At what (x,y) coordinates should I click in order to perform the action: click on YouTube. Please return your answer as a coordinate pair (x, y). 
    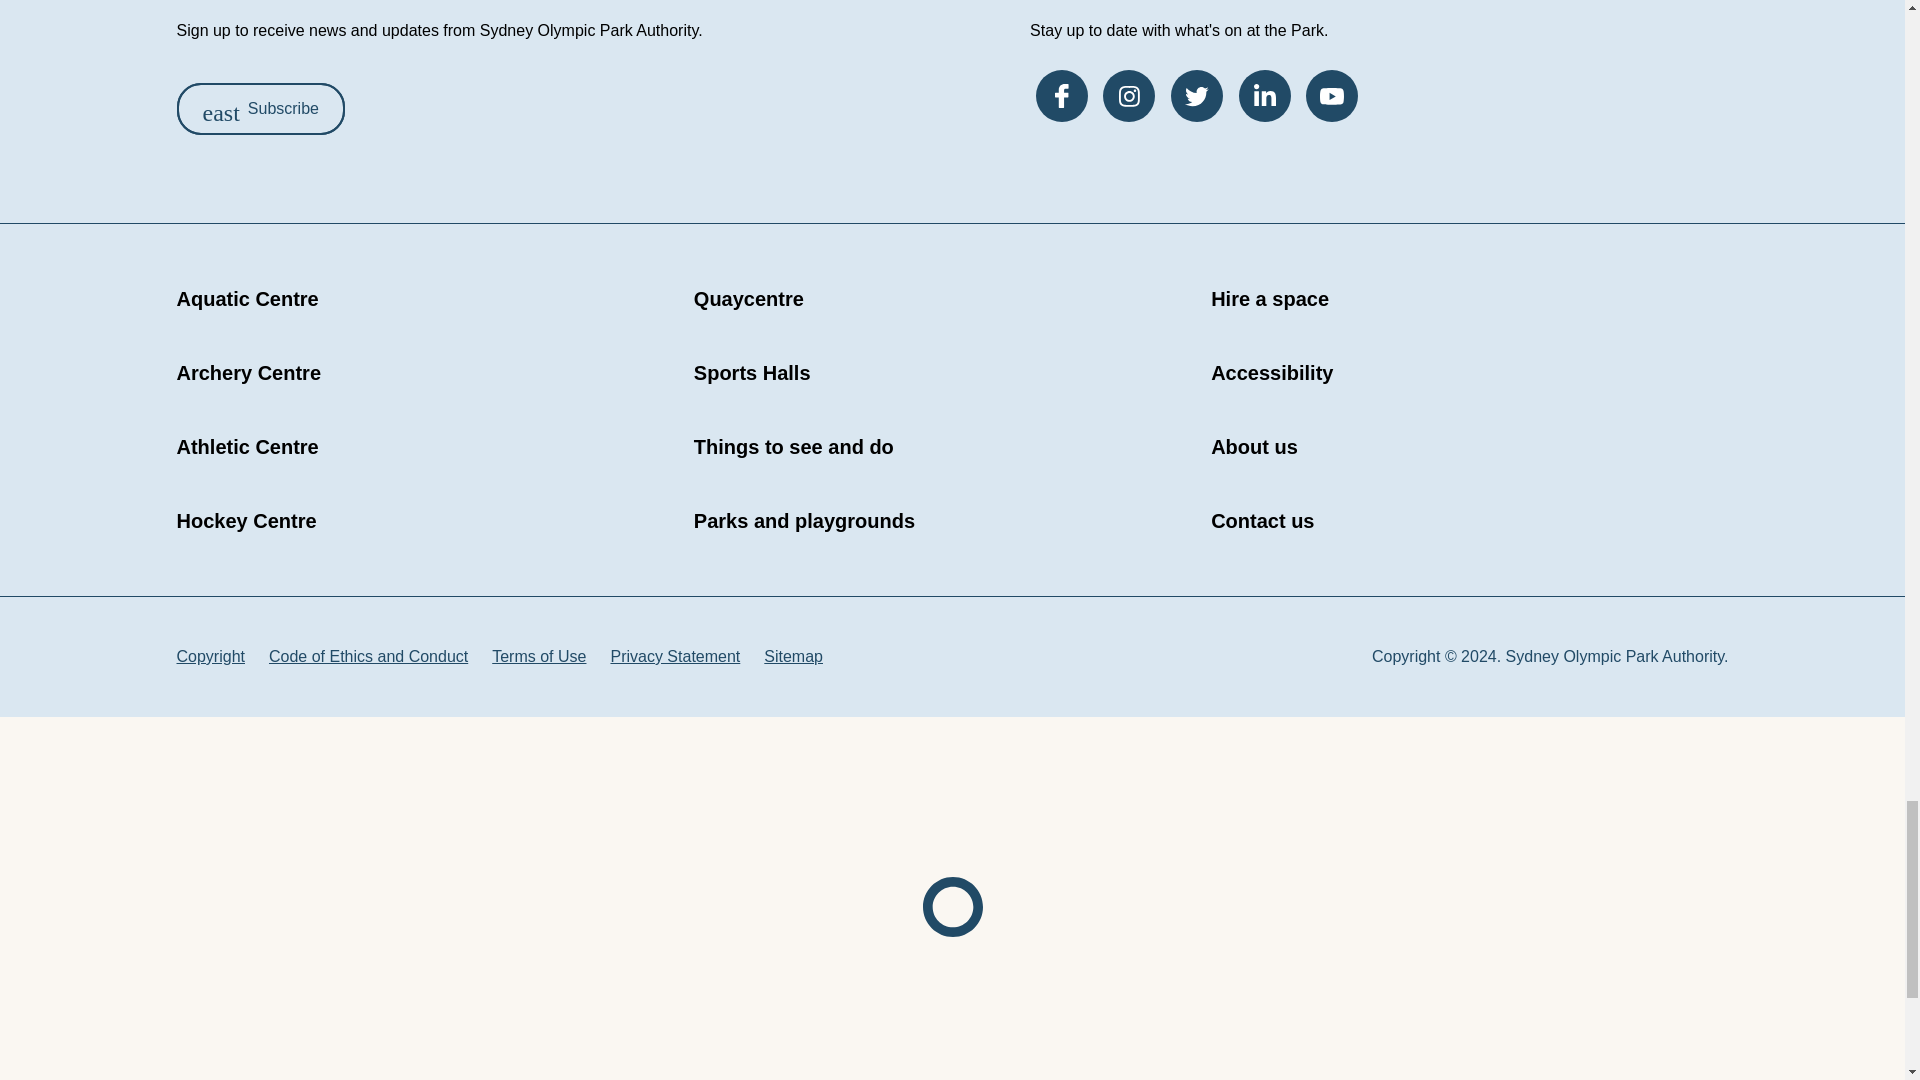
    Looking at the image, I should click on (1331, 96).